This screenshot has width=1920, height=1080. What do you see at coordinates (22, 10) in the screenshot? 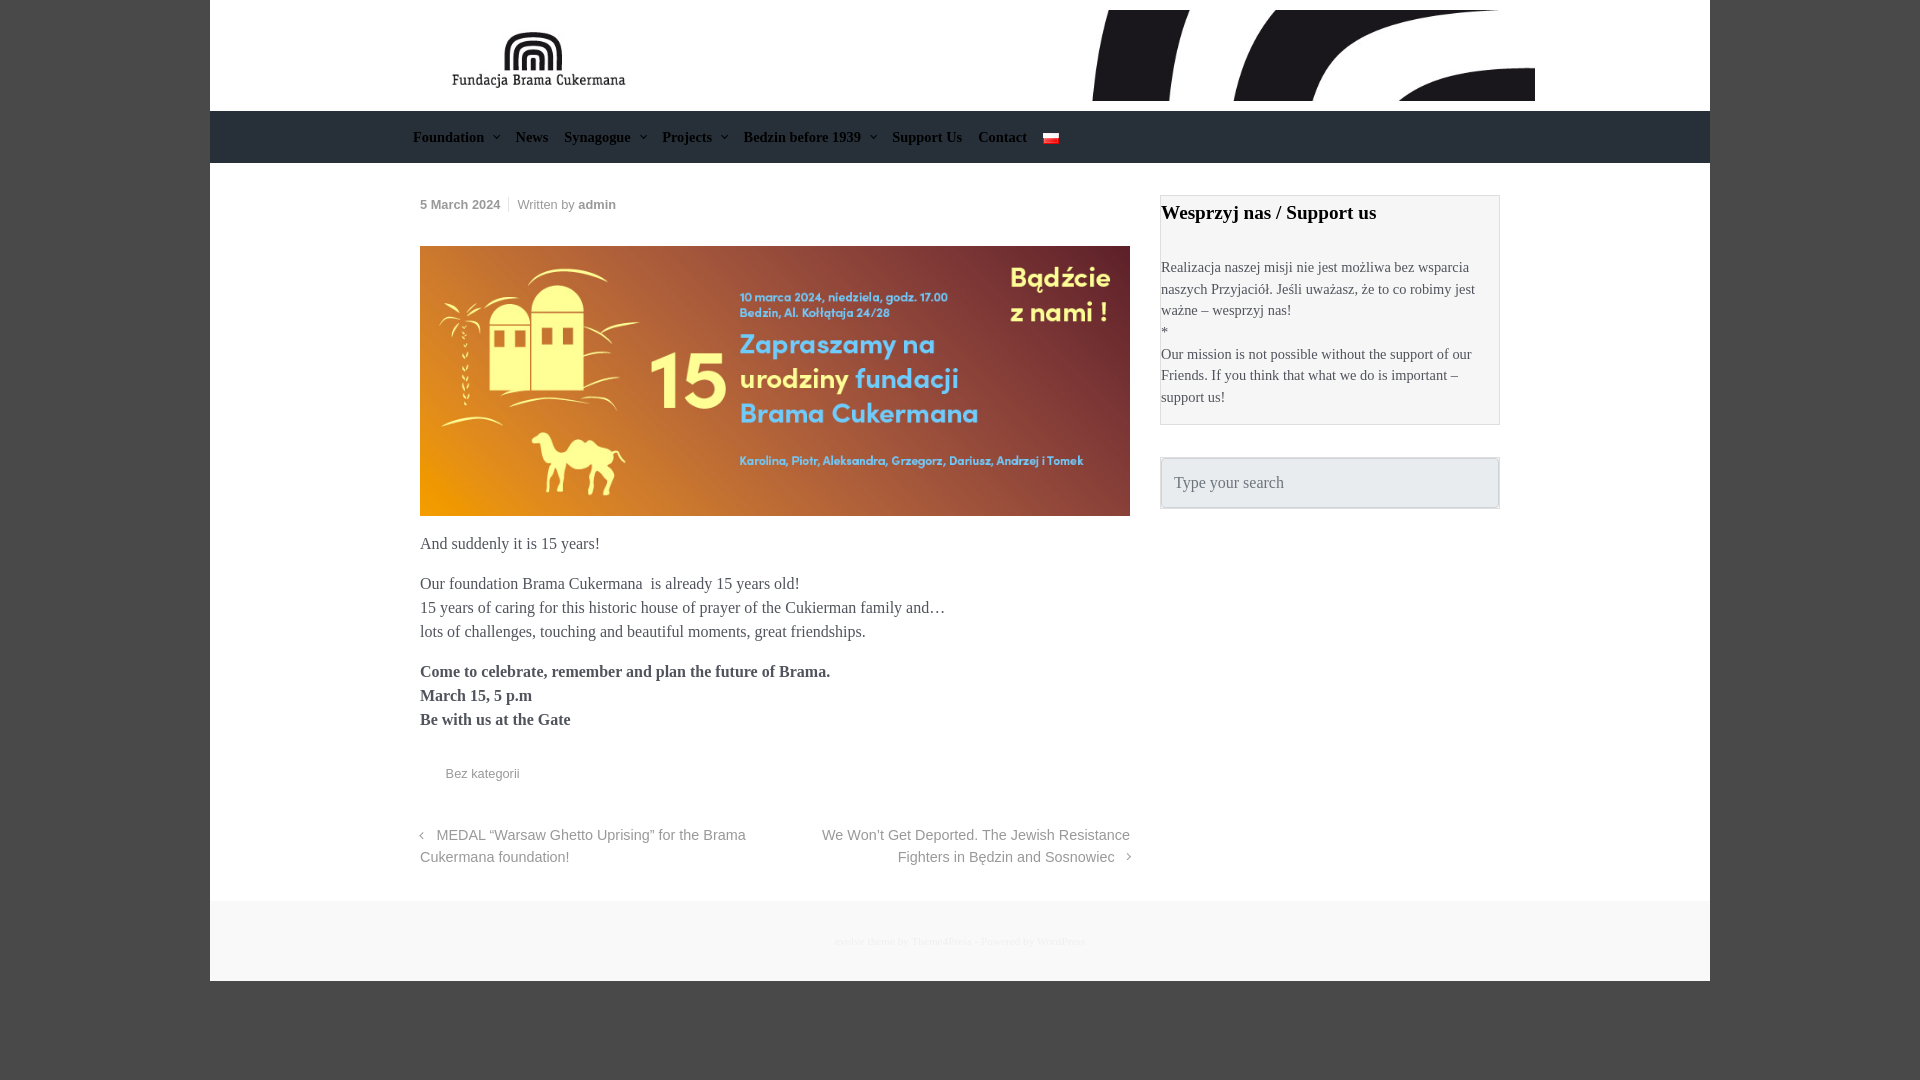
I see `Skip to main content` at bounding box center [22, 10].